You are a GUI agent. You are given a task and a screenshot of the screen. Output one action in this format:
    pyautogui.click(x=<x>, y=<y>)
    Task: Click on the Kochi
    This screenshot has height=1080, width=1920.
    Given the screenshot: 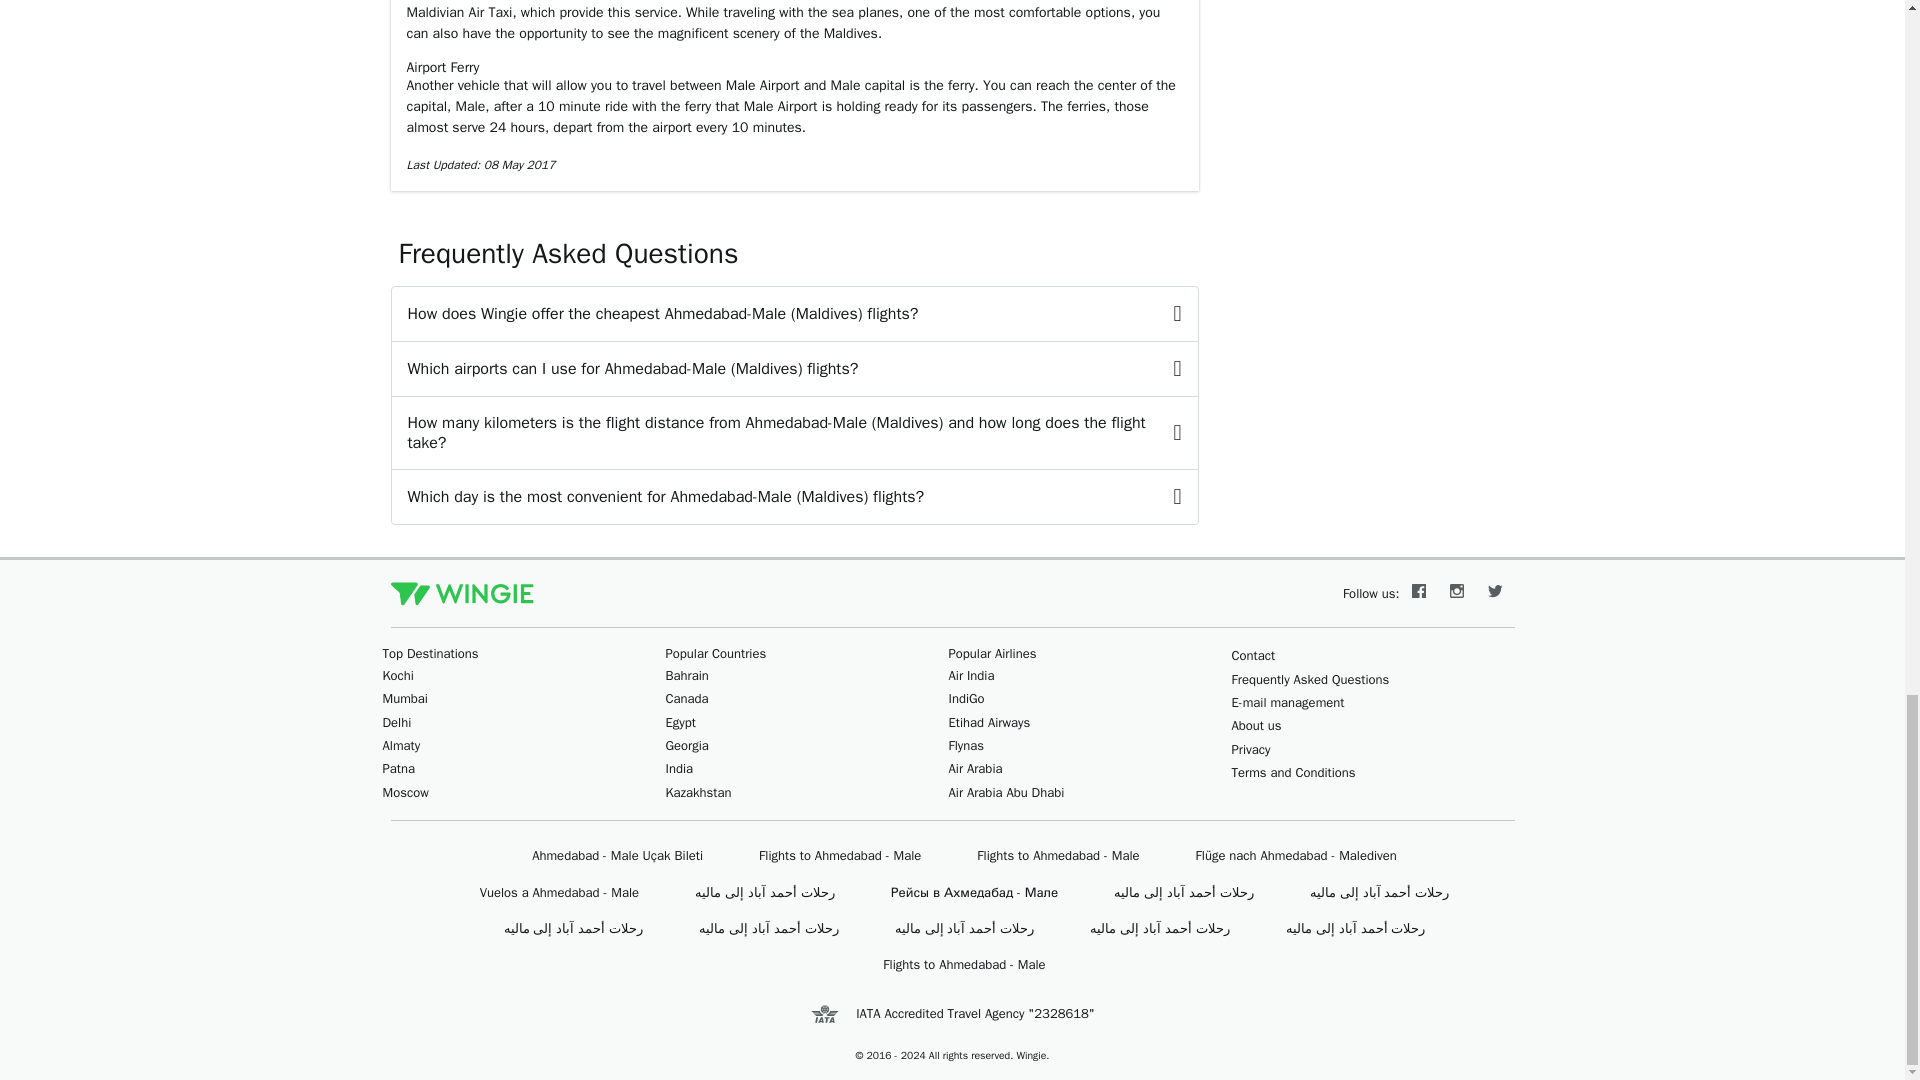 What is the action you would take?
    pyautogui.click(x=397, y=675)
    